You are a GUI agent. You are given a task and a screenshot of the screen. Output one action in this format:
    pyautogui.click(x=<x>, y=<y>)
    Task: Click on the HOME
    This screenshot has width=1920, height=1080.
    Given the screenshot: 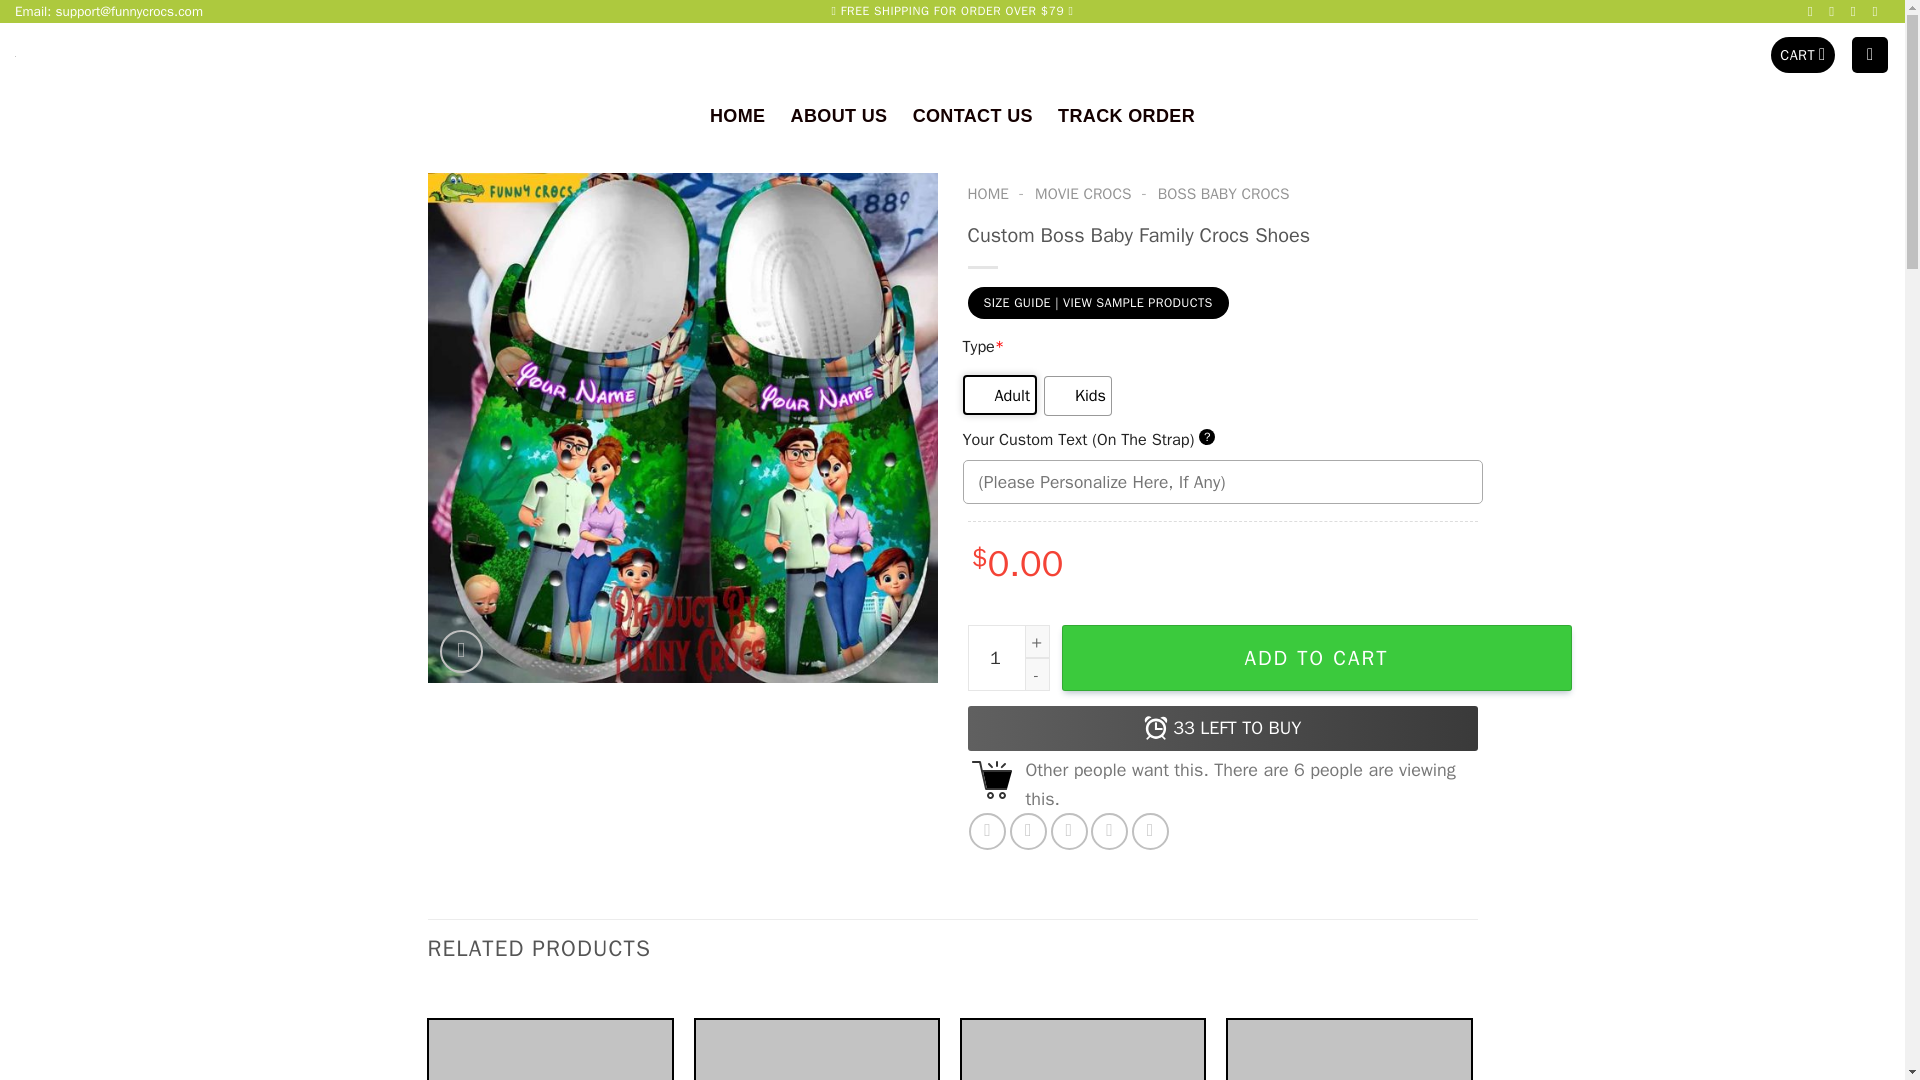 What is the action you would take?
    pyautogui.click(x=737, y=115)
    